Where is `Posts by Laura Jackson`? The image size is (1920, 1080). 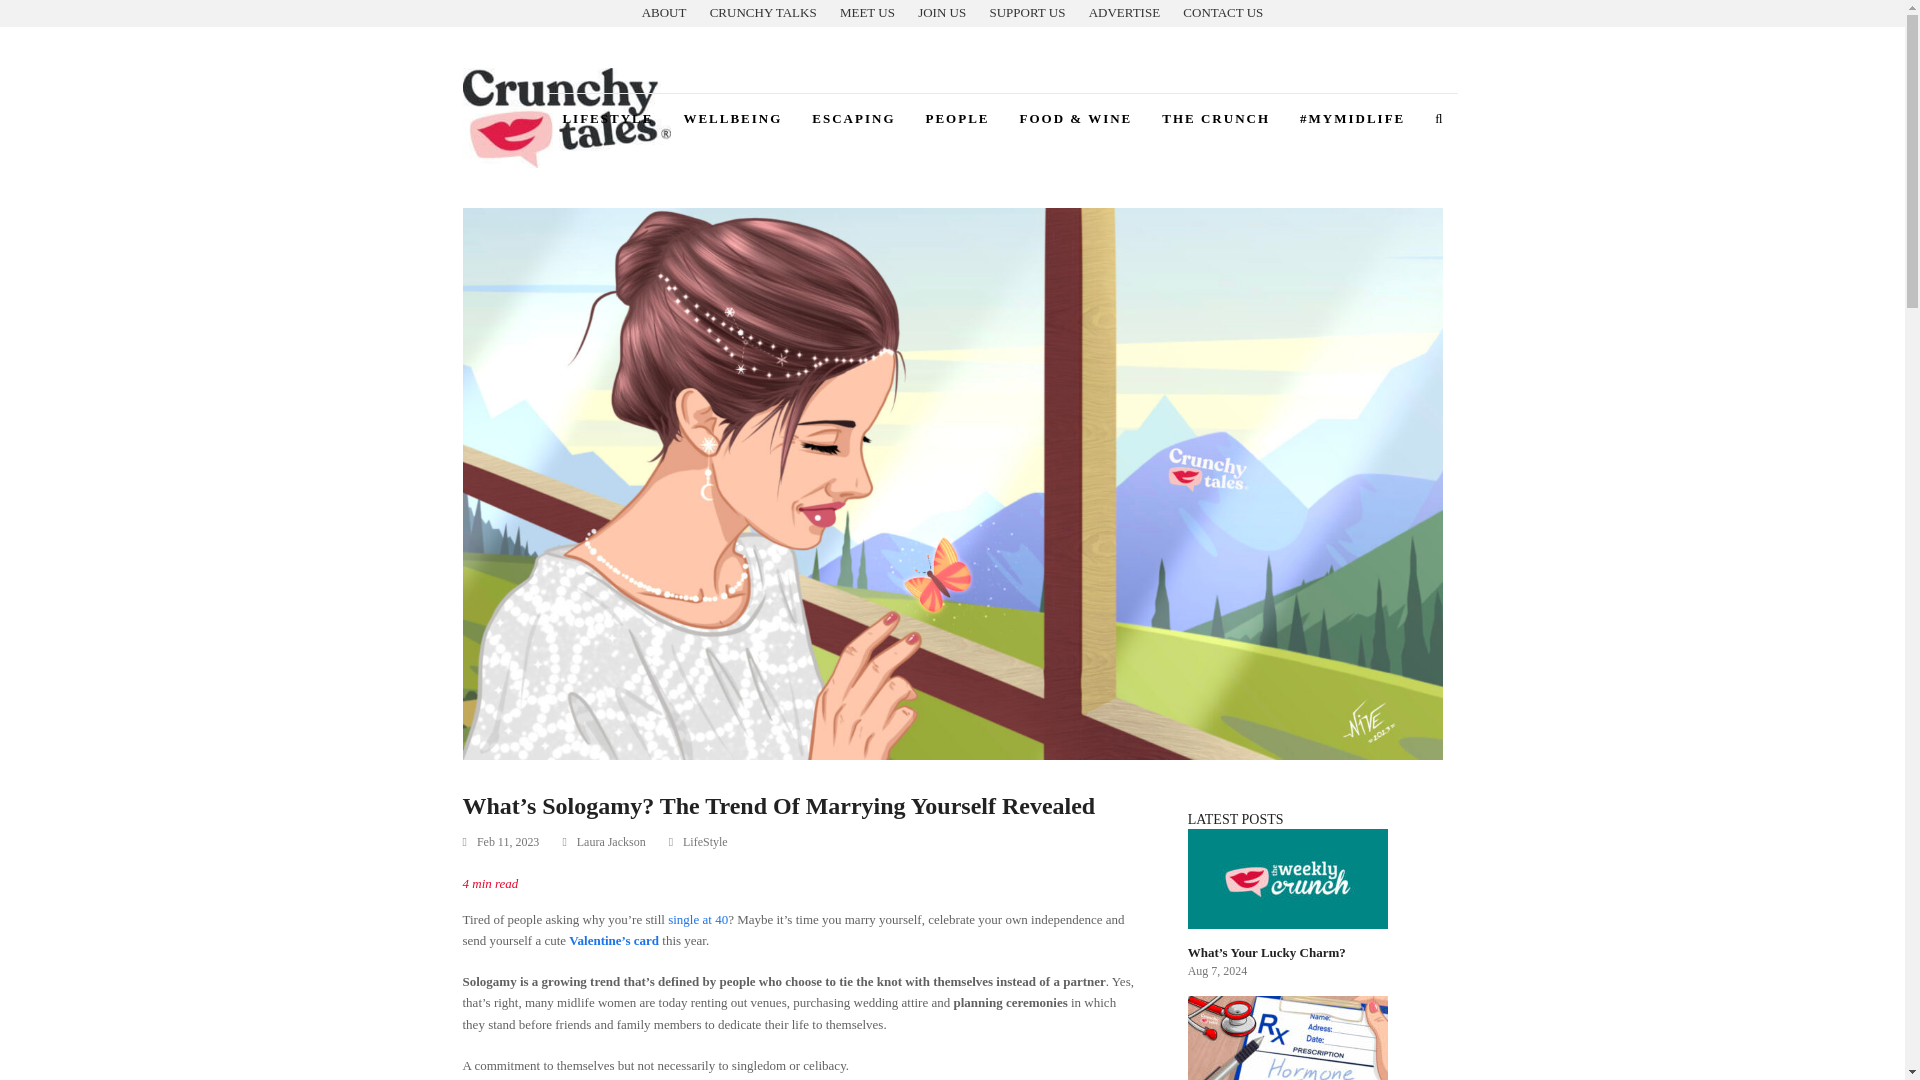
Posts by Laura Jackson is located at coordinates (611, 841).